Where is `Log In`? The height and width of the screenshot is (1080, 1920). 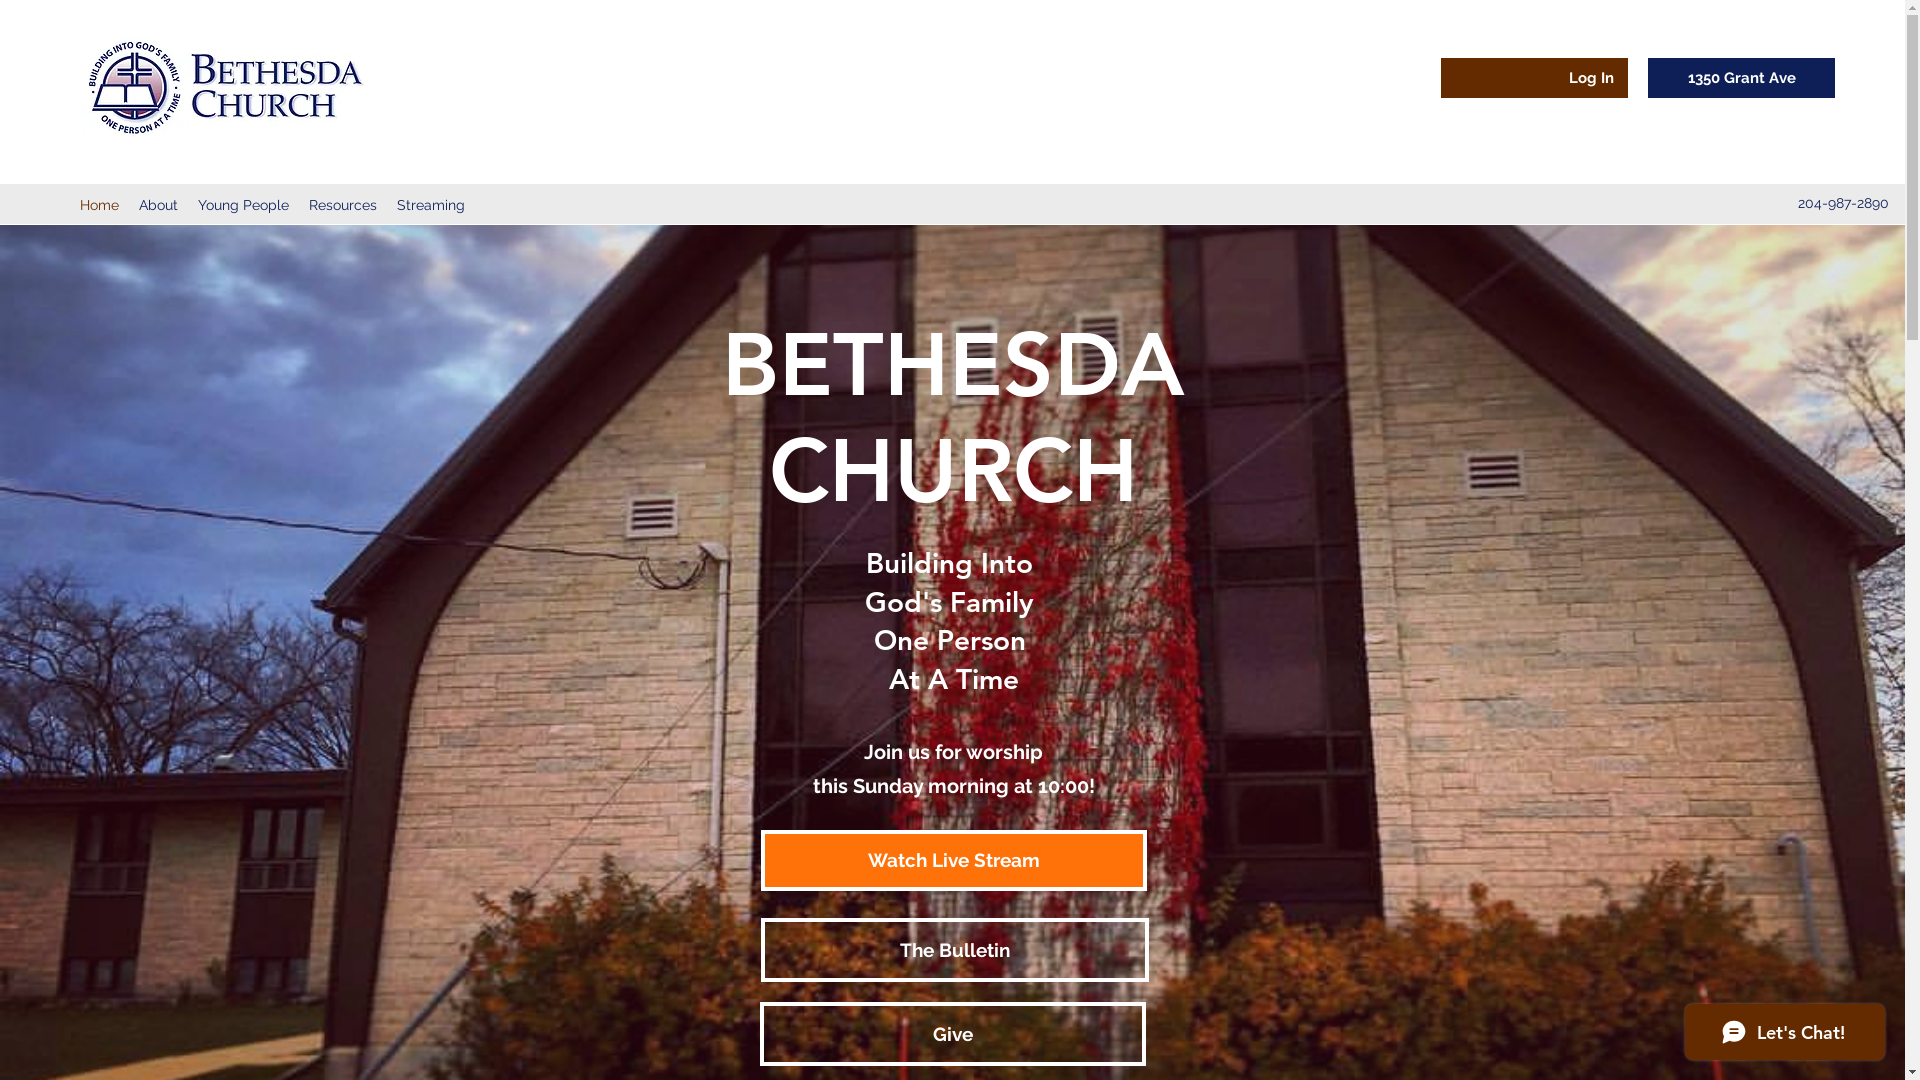
Log In is located at coordinates (1592, 78).